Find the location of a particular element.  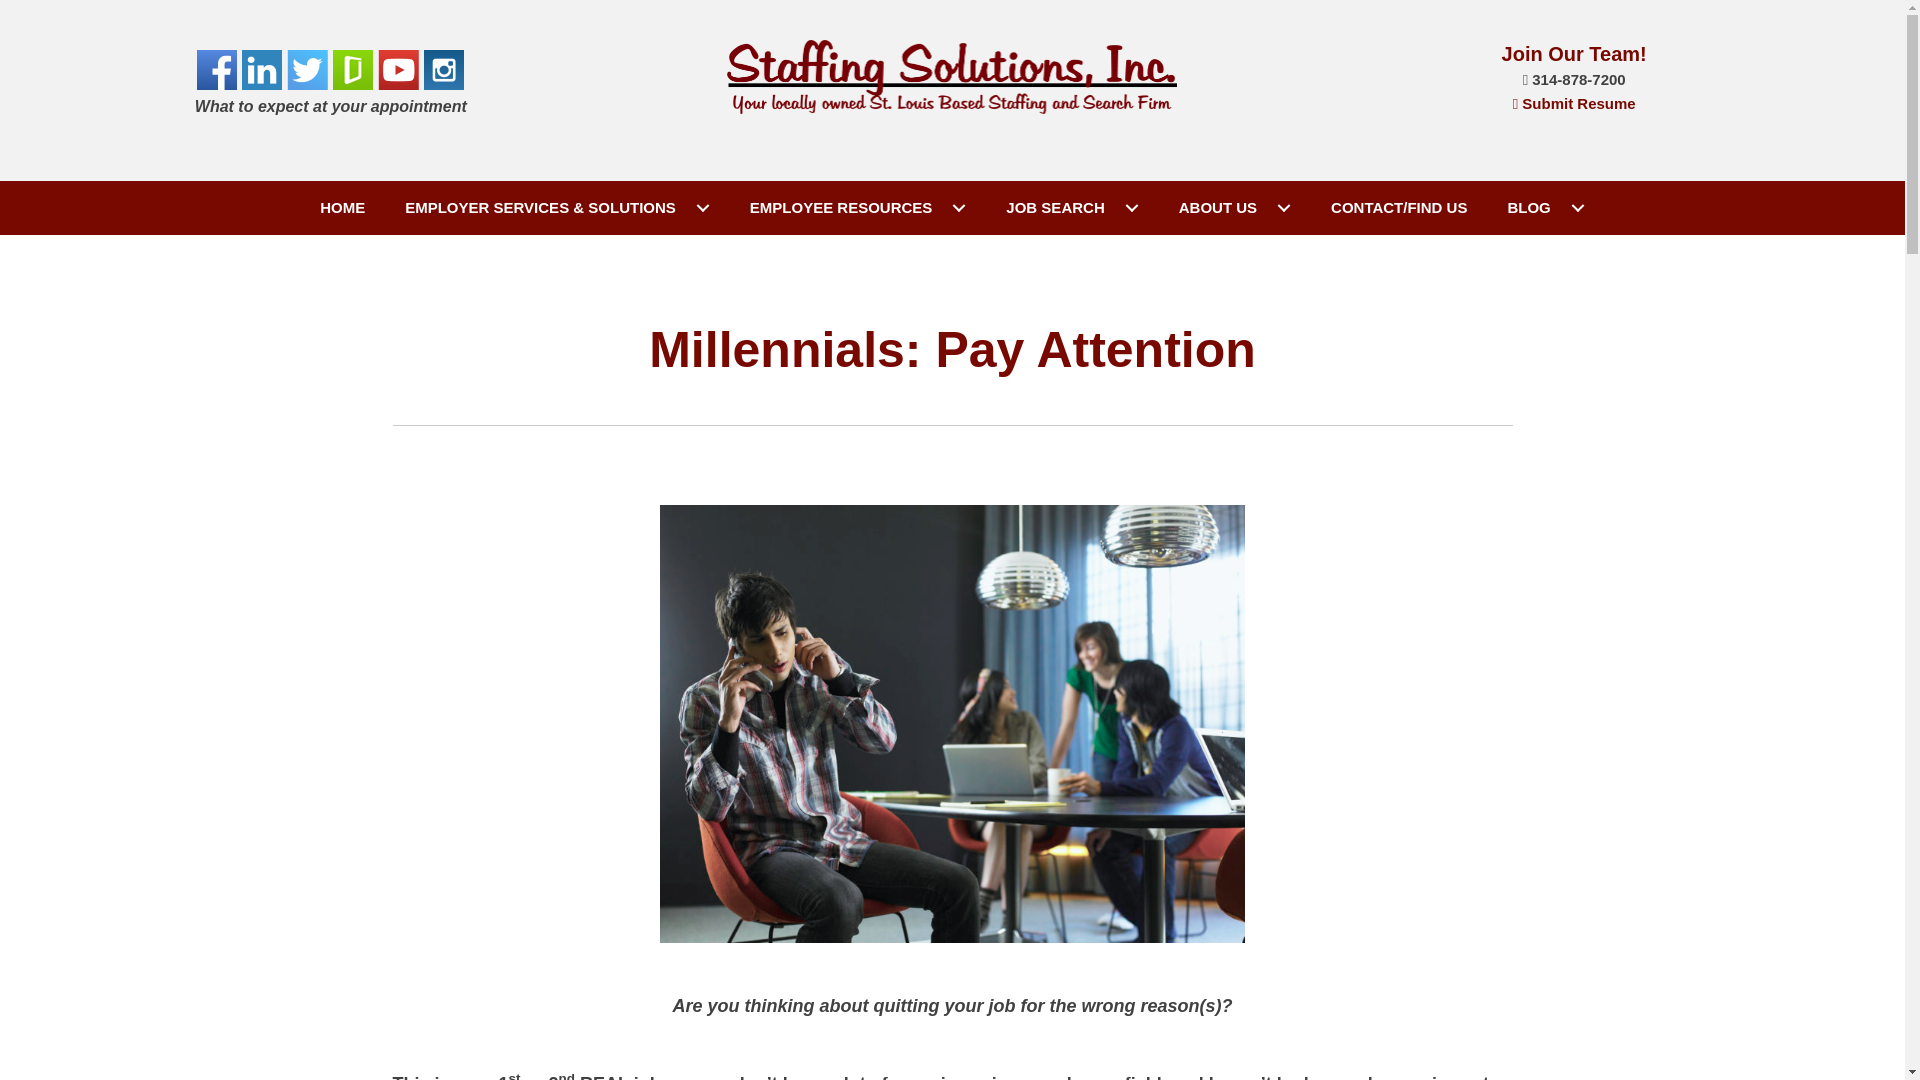

Submit Resume is located at coordinates (1578, 104).